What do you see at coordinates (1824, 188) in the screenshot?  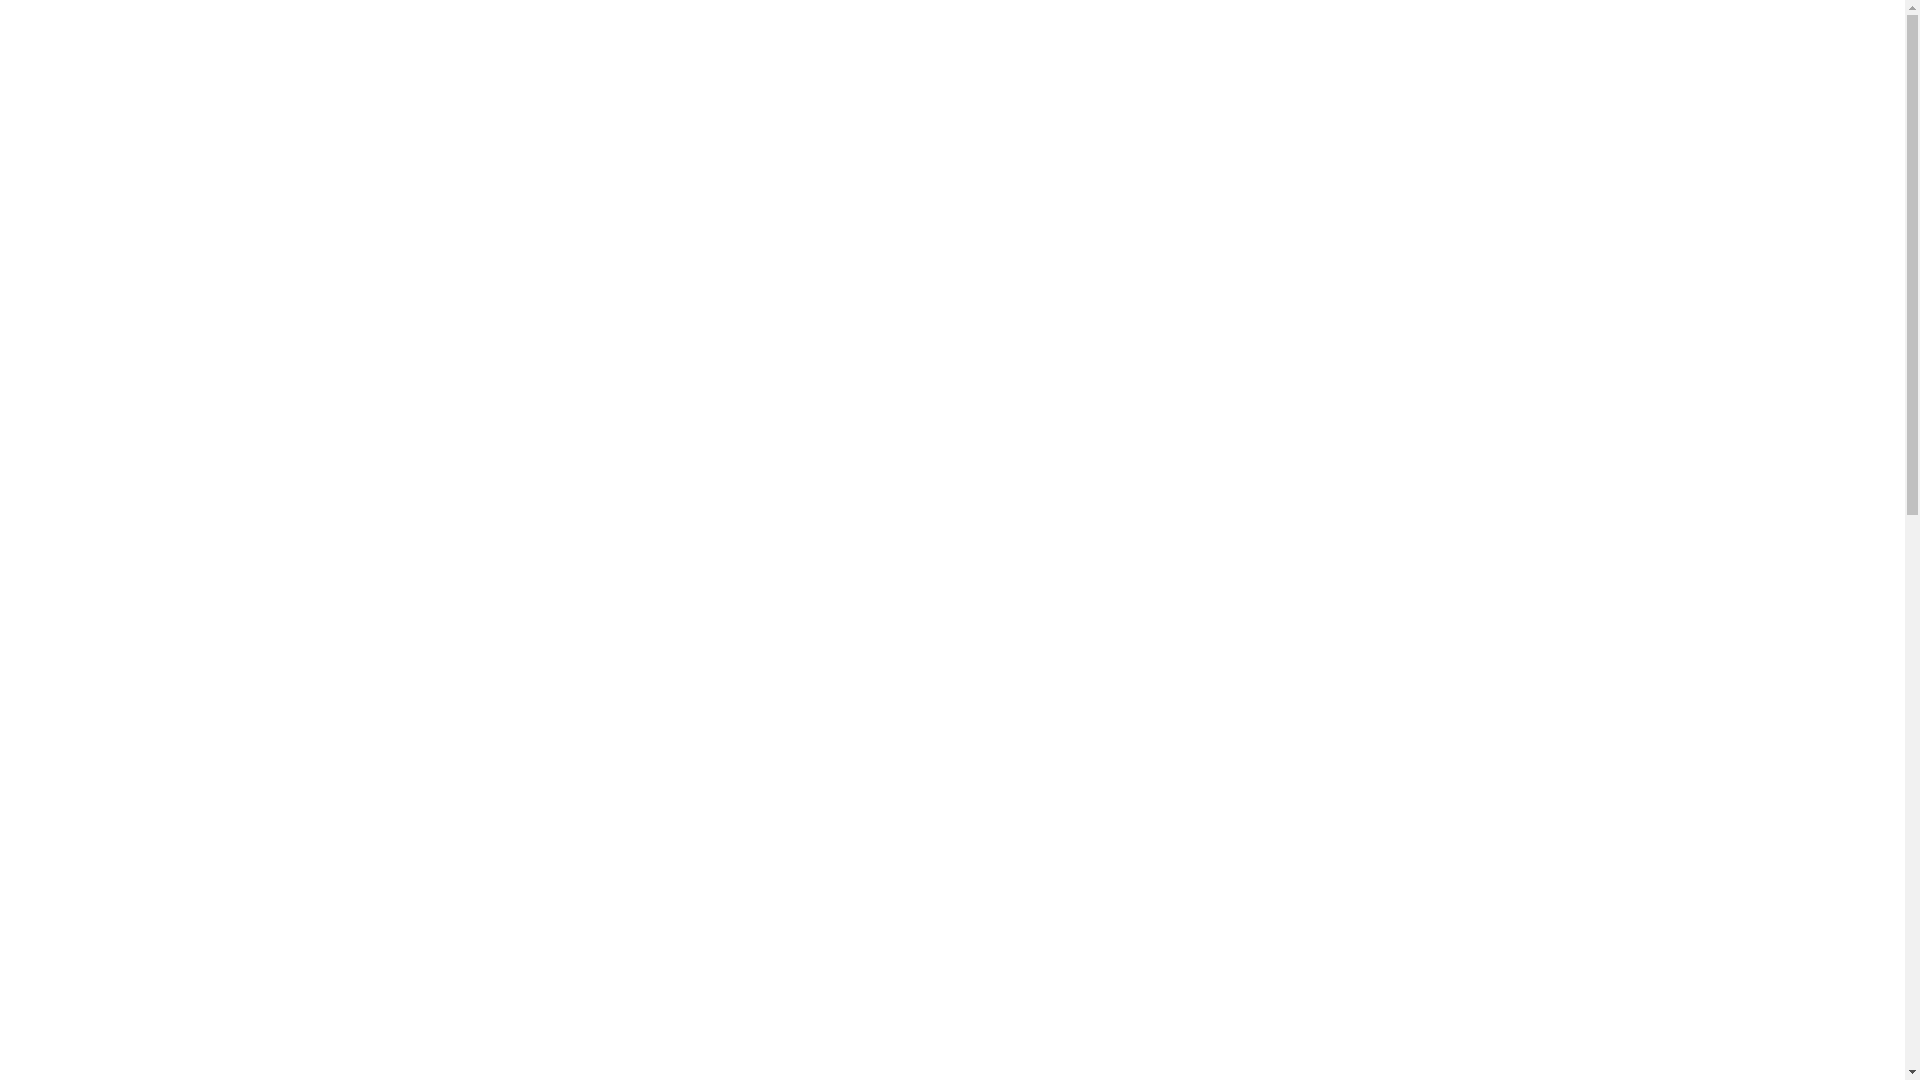 I see `EN` at bounding box center [1824, 188].